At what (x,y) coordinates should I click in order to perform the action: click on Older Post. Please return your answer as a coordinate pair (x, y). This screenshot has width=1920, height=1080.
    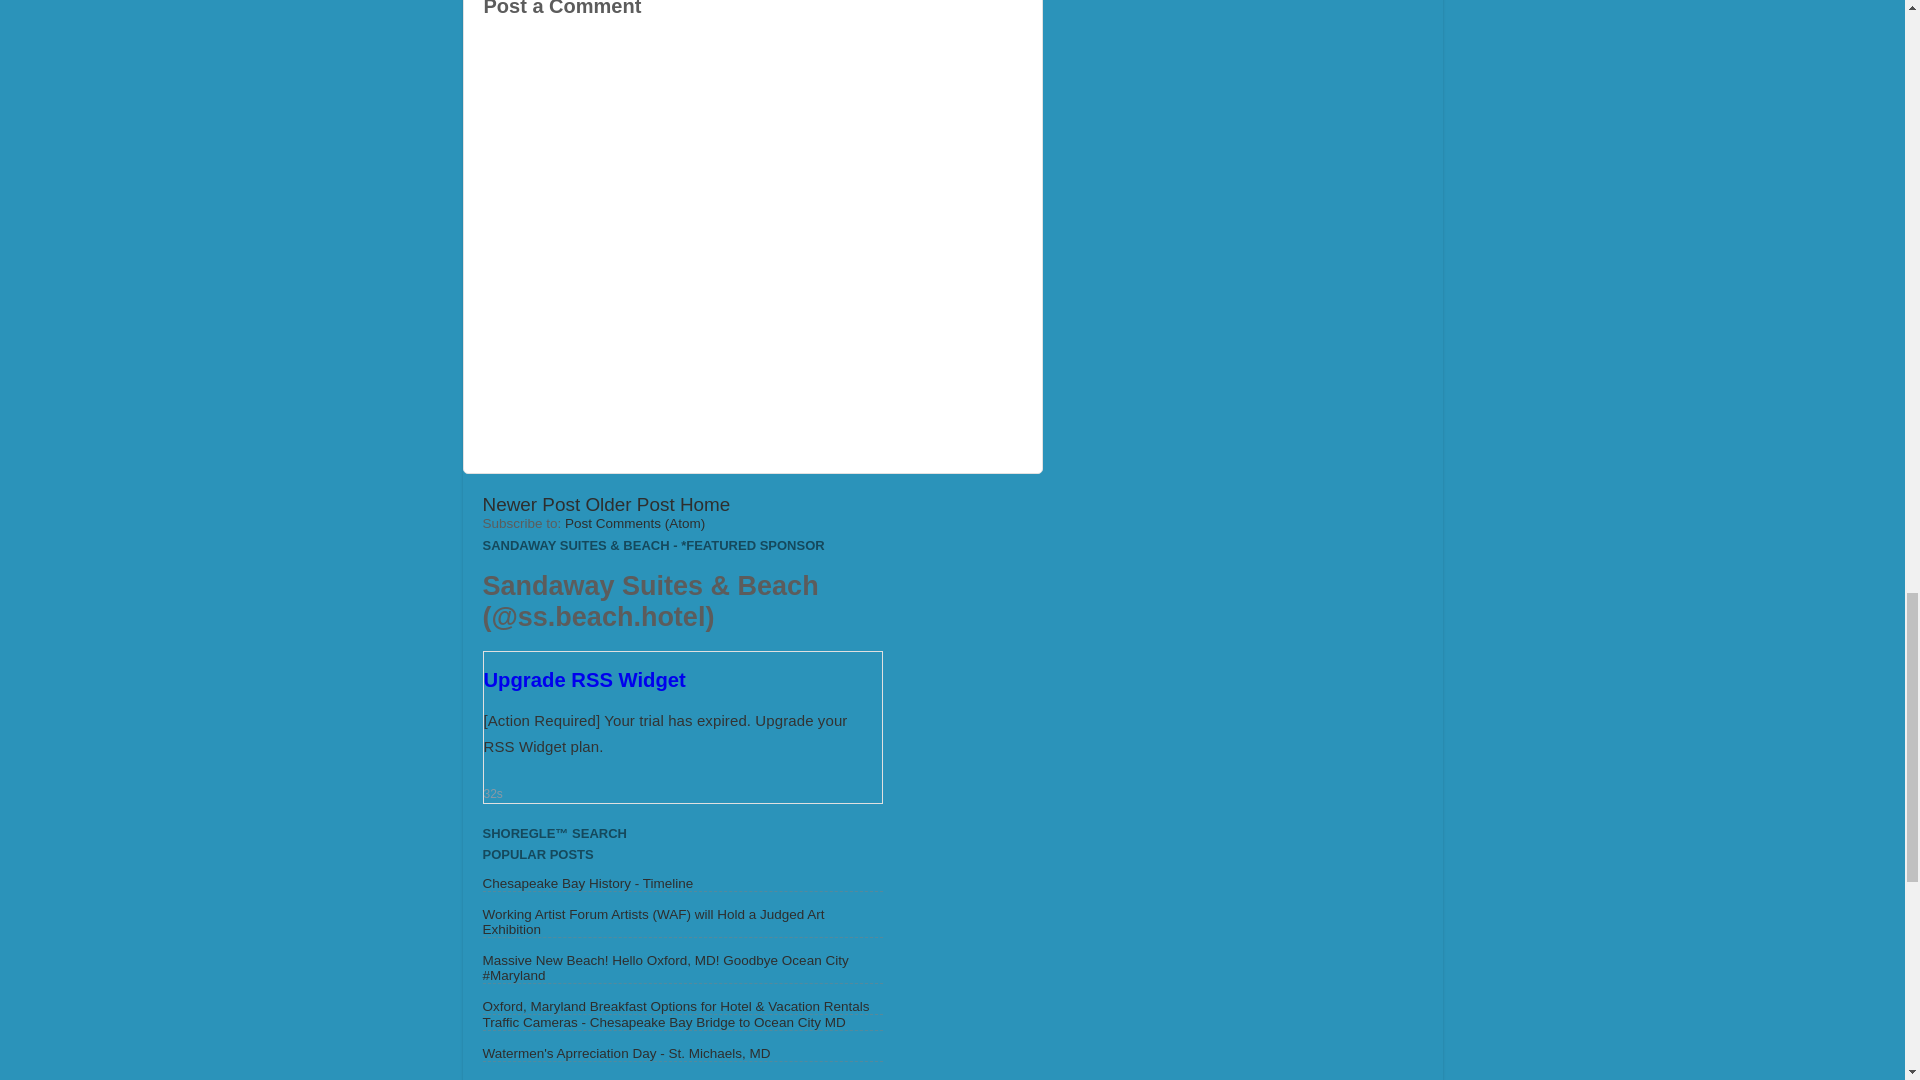
    Looking at the image, I should click on (629, 504).